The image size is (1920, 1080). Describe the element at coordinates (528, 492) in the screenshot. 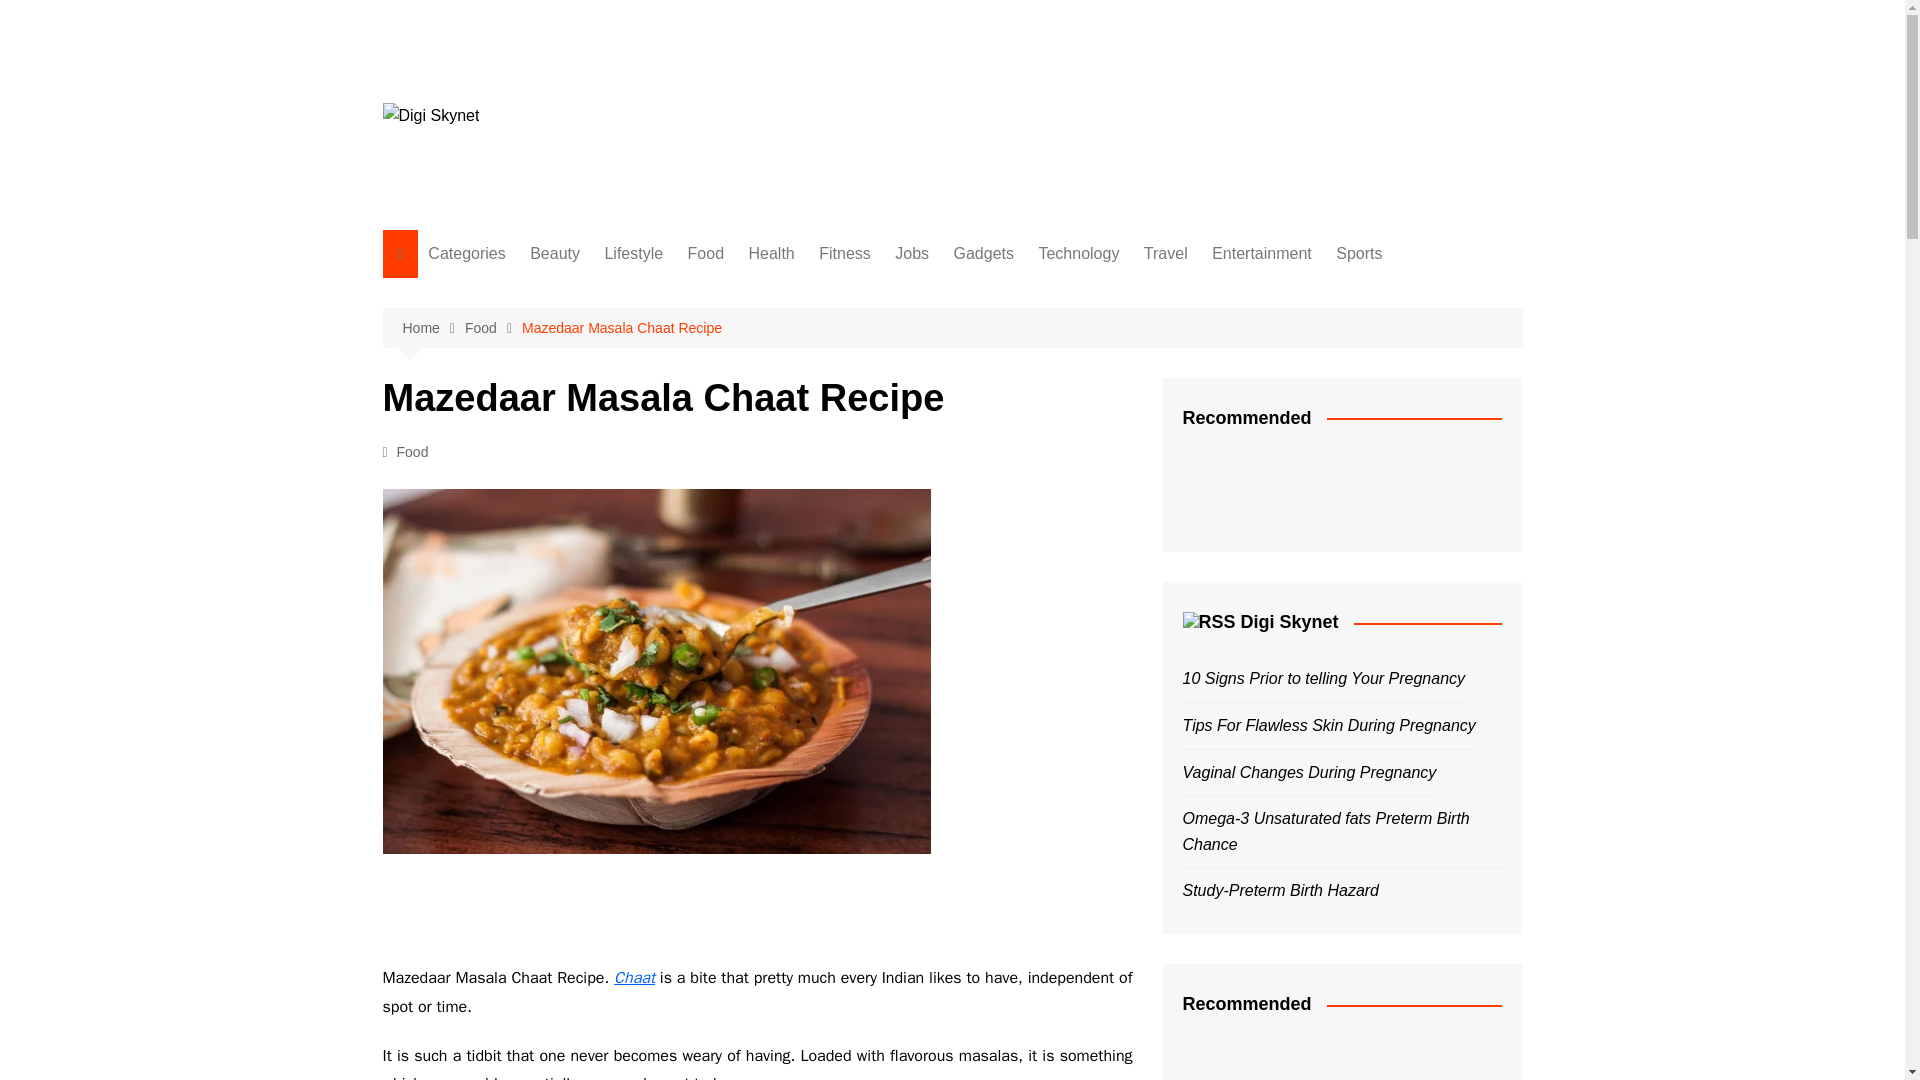

I see `Jobs` at that location.